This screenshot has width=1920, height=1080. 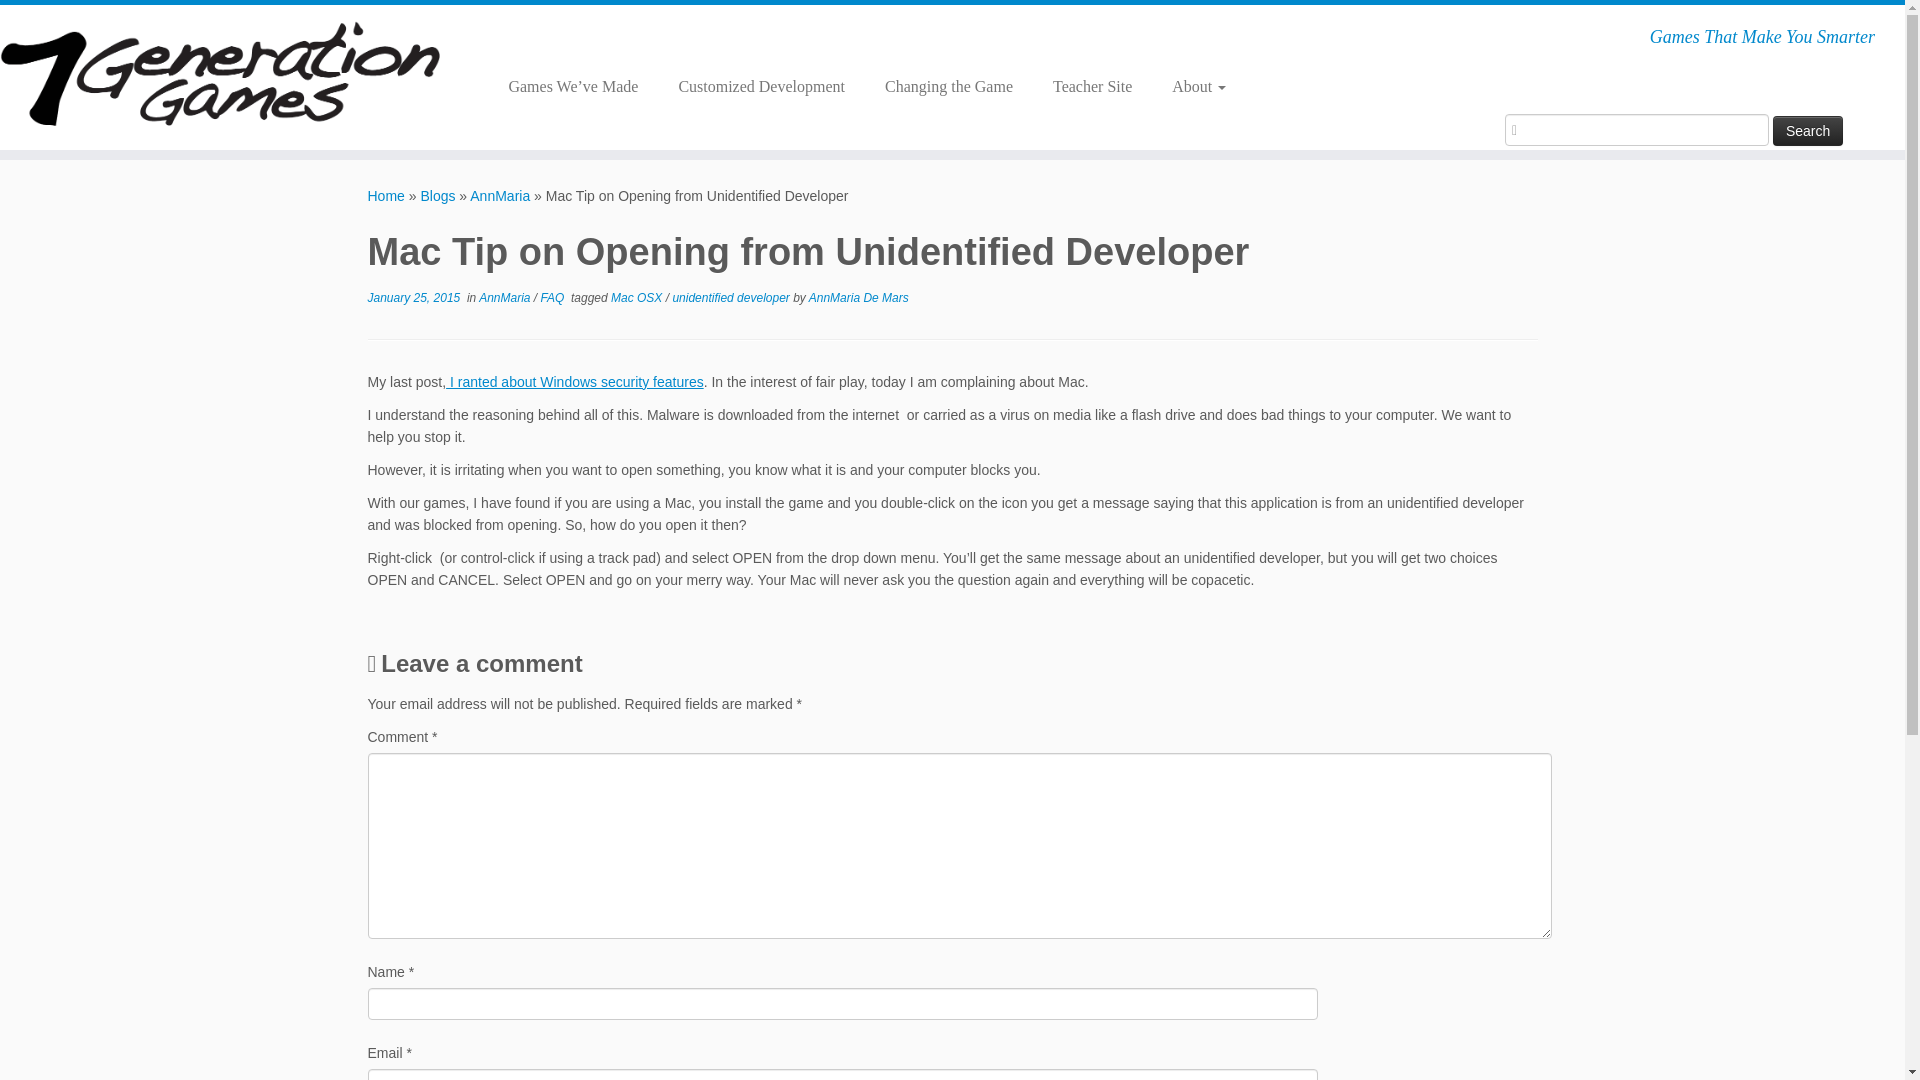 What do you see at coordinates (858, 297) in the screenshot?
I see `View all posts by AnnMaria De Mars` at bounding box center [858, 297].